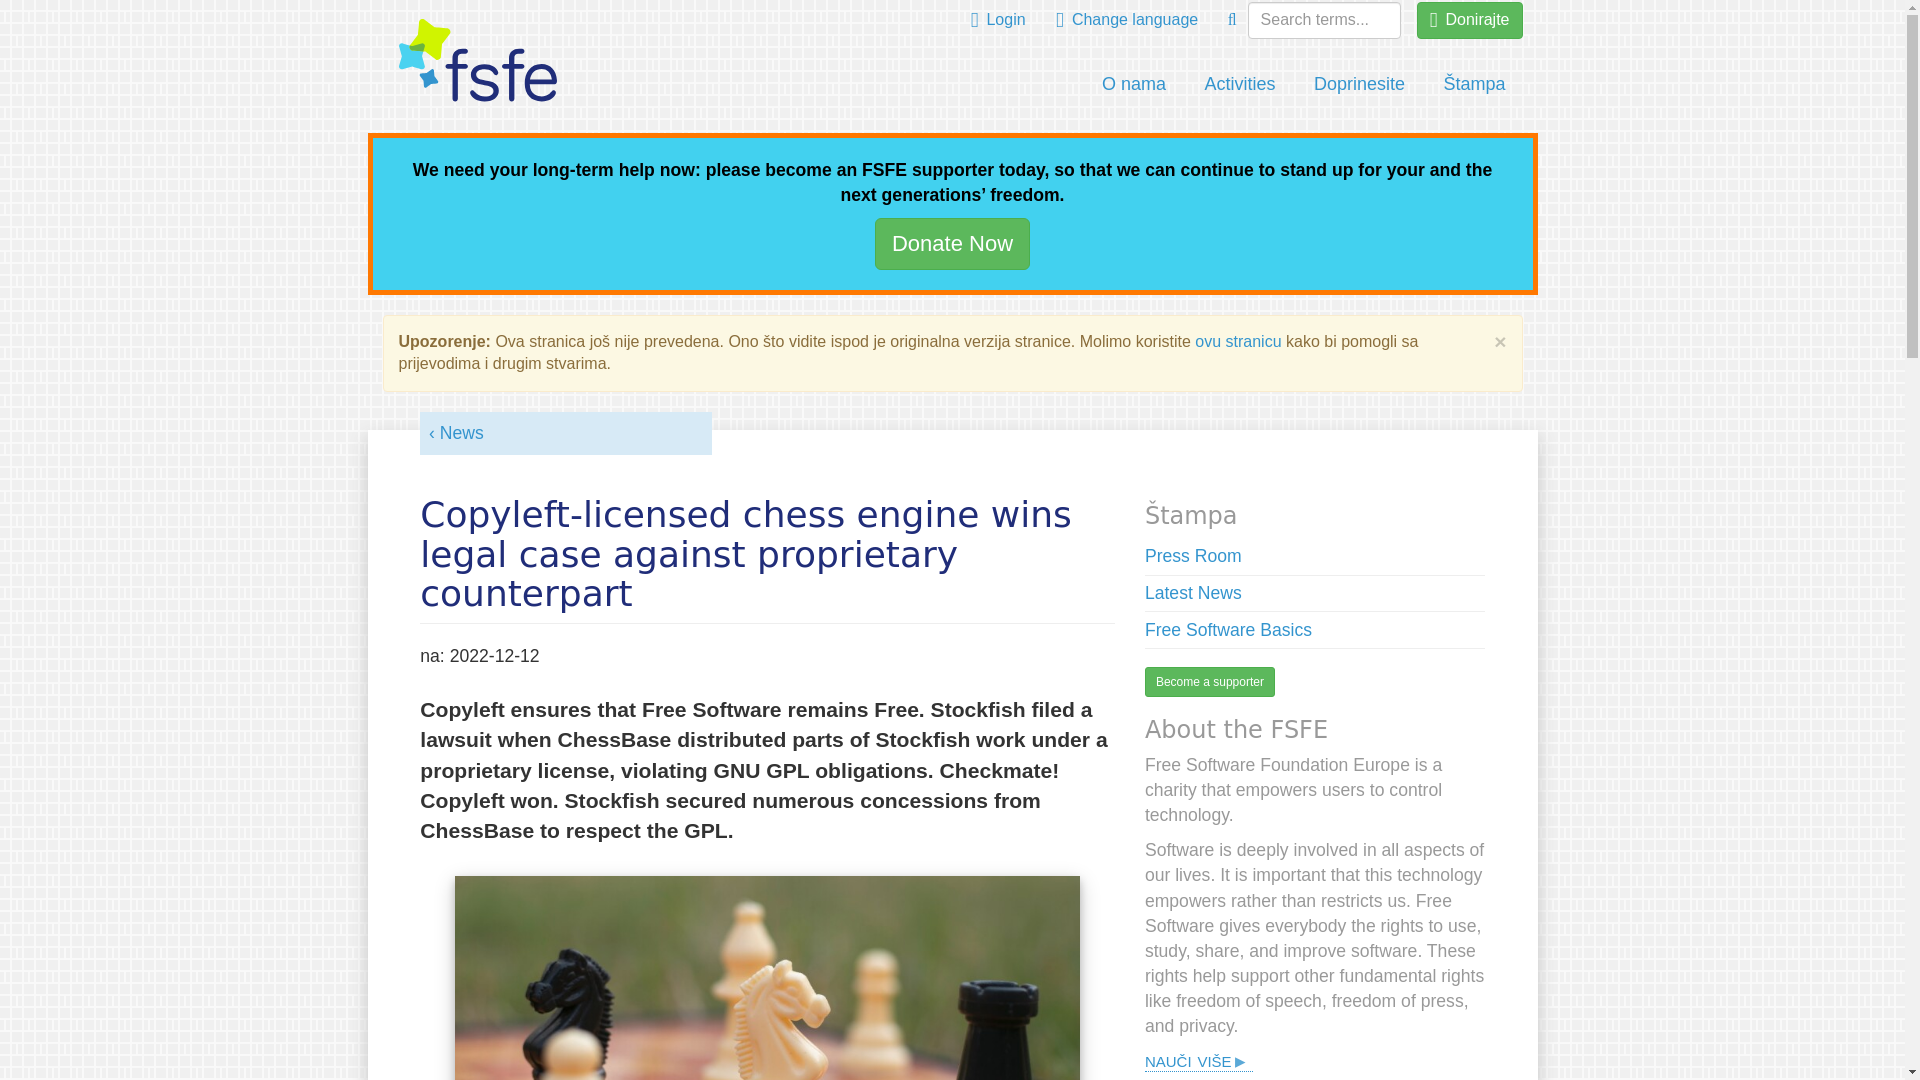  What do you see at coordinates (952, 243) in the screenshot?
I see `Donate Now` at bounding box center [952, 243].